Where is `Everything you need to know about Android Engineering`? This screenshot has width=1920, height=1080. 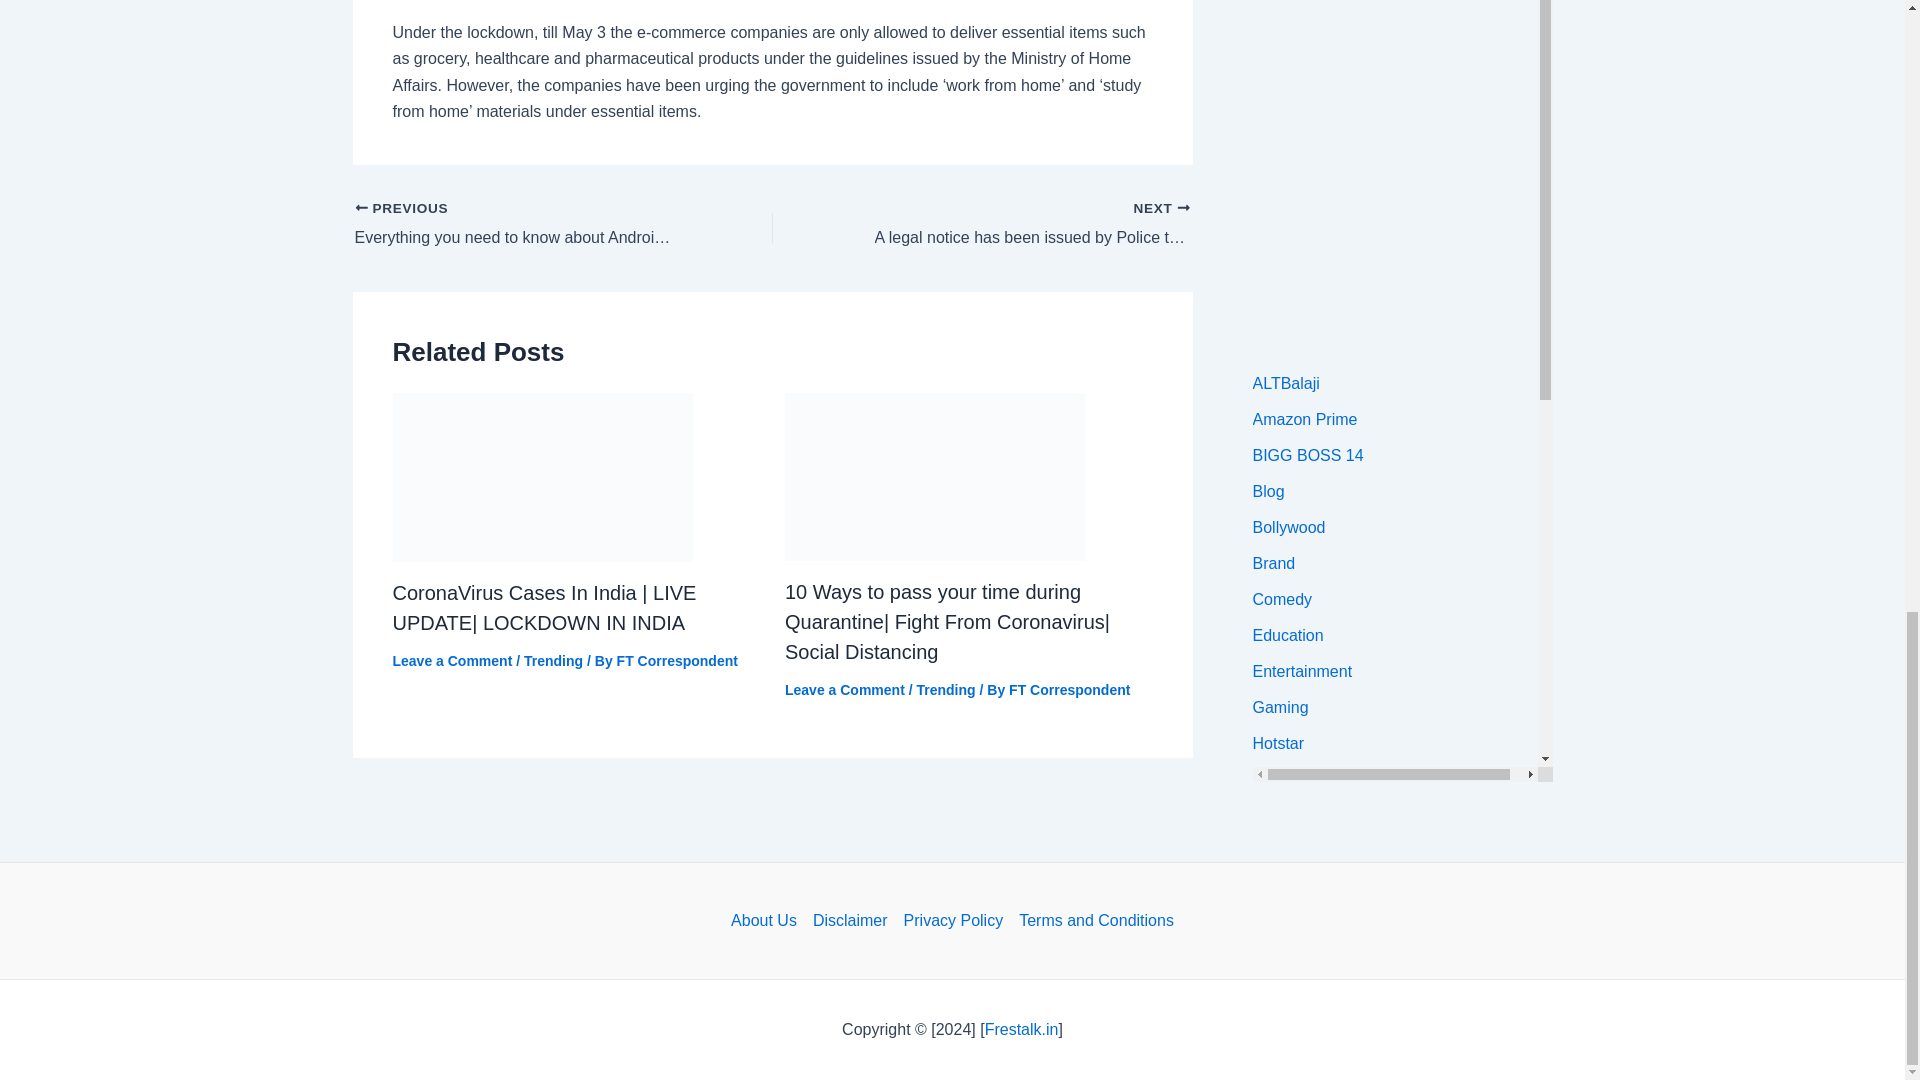
Everything you need to know about Android Engineering is located at coordinates (521, 224).